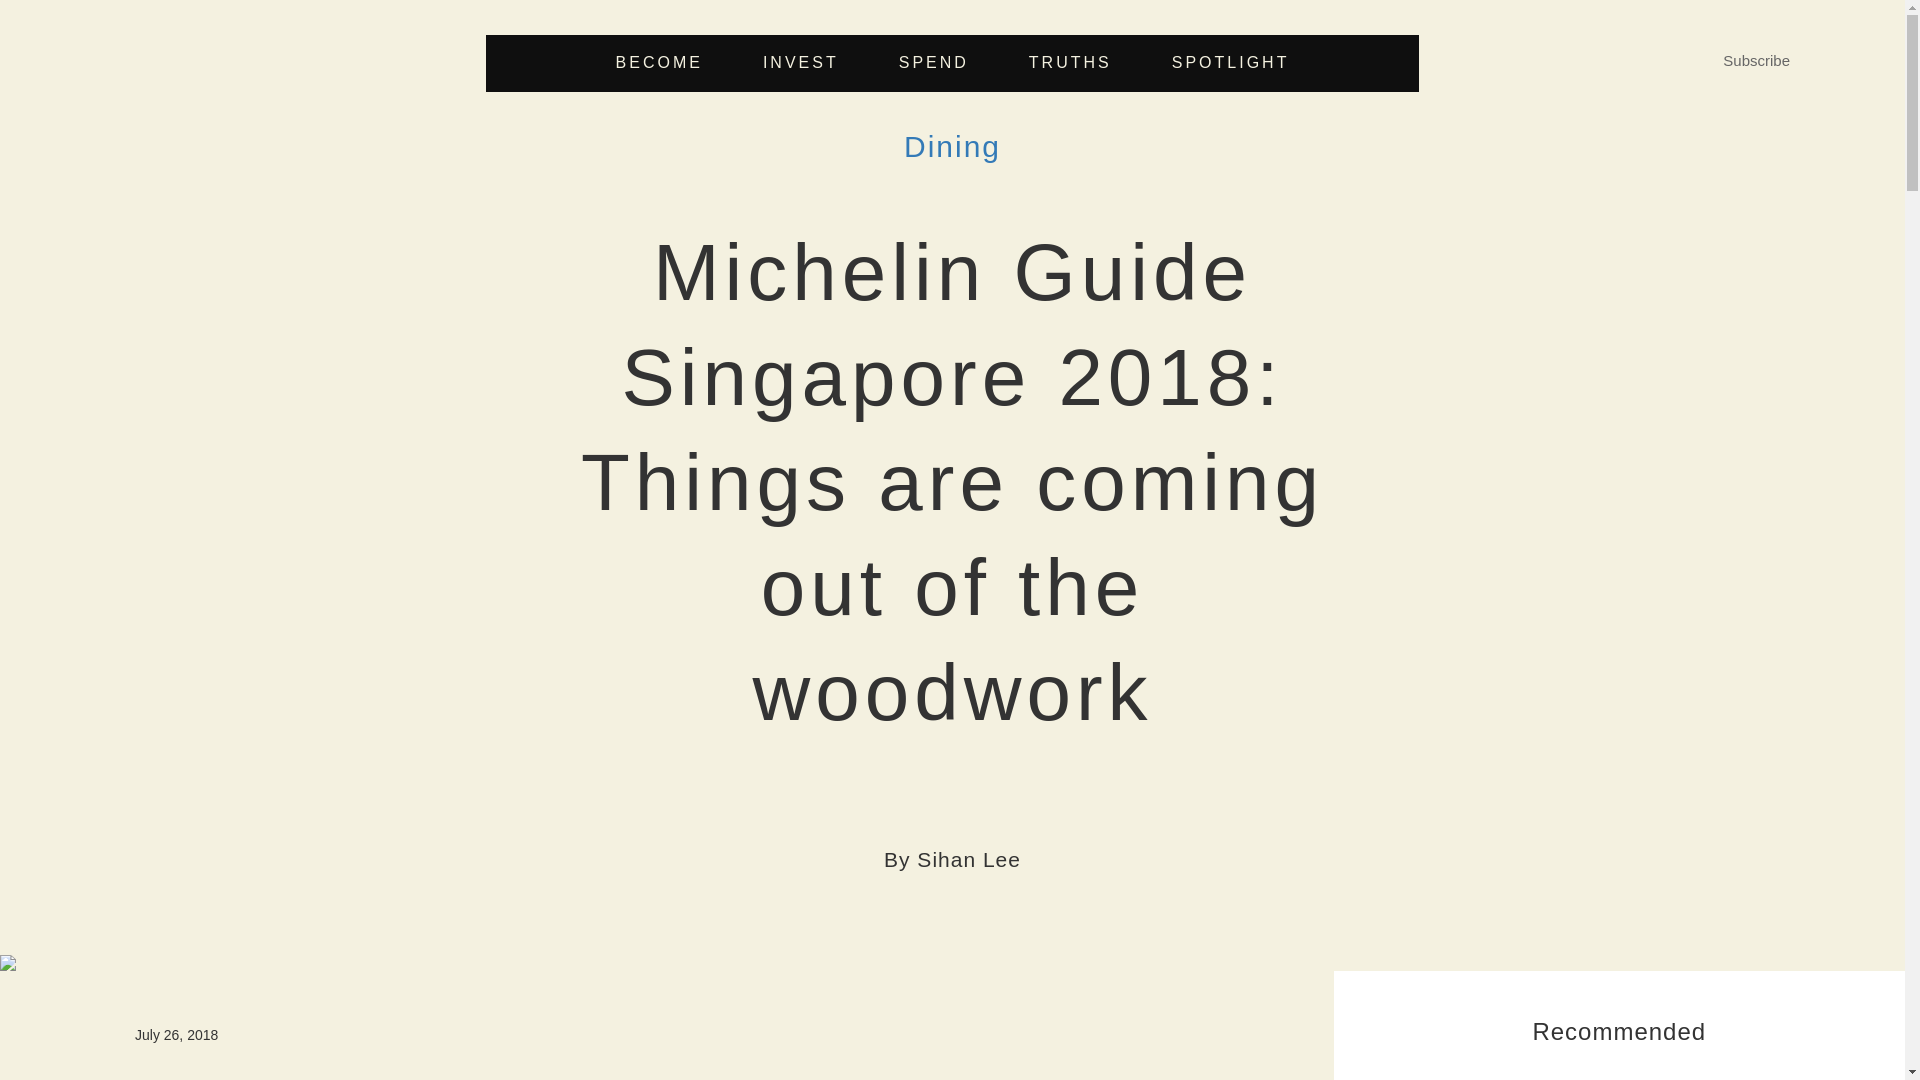  Describe the element at coordinates (1756, 60) in the screenshot. I see `Subscribe` at that location.